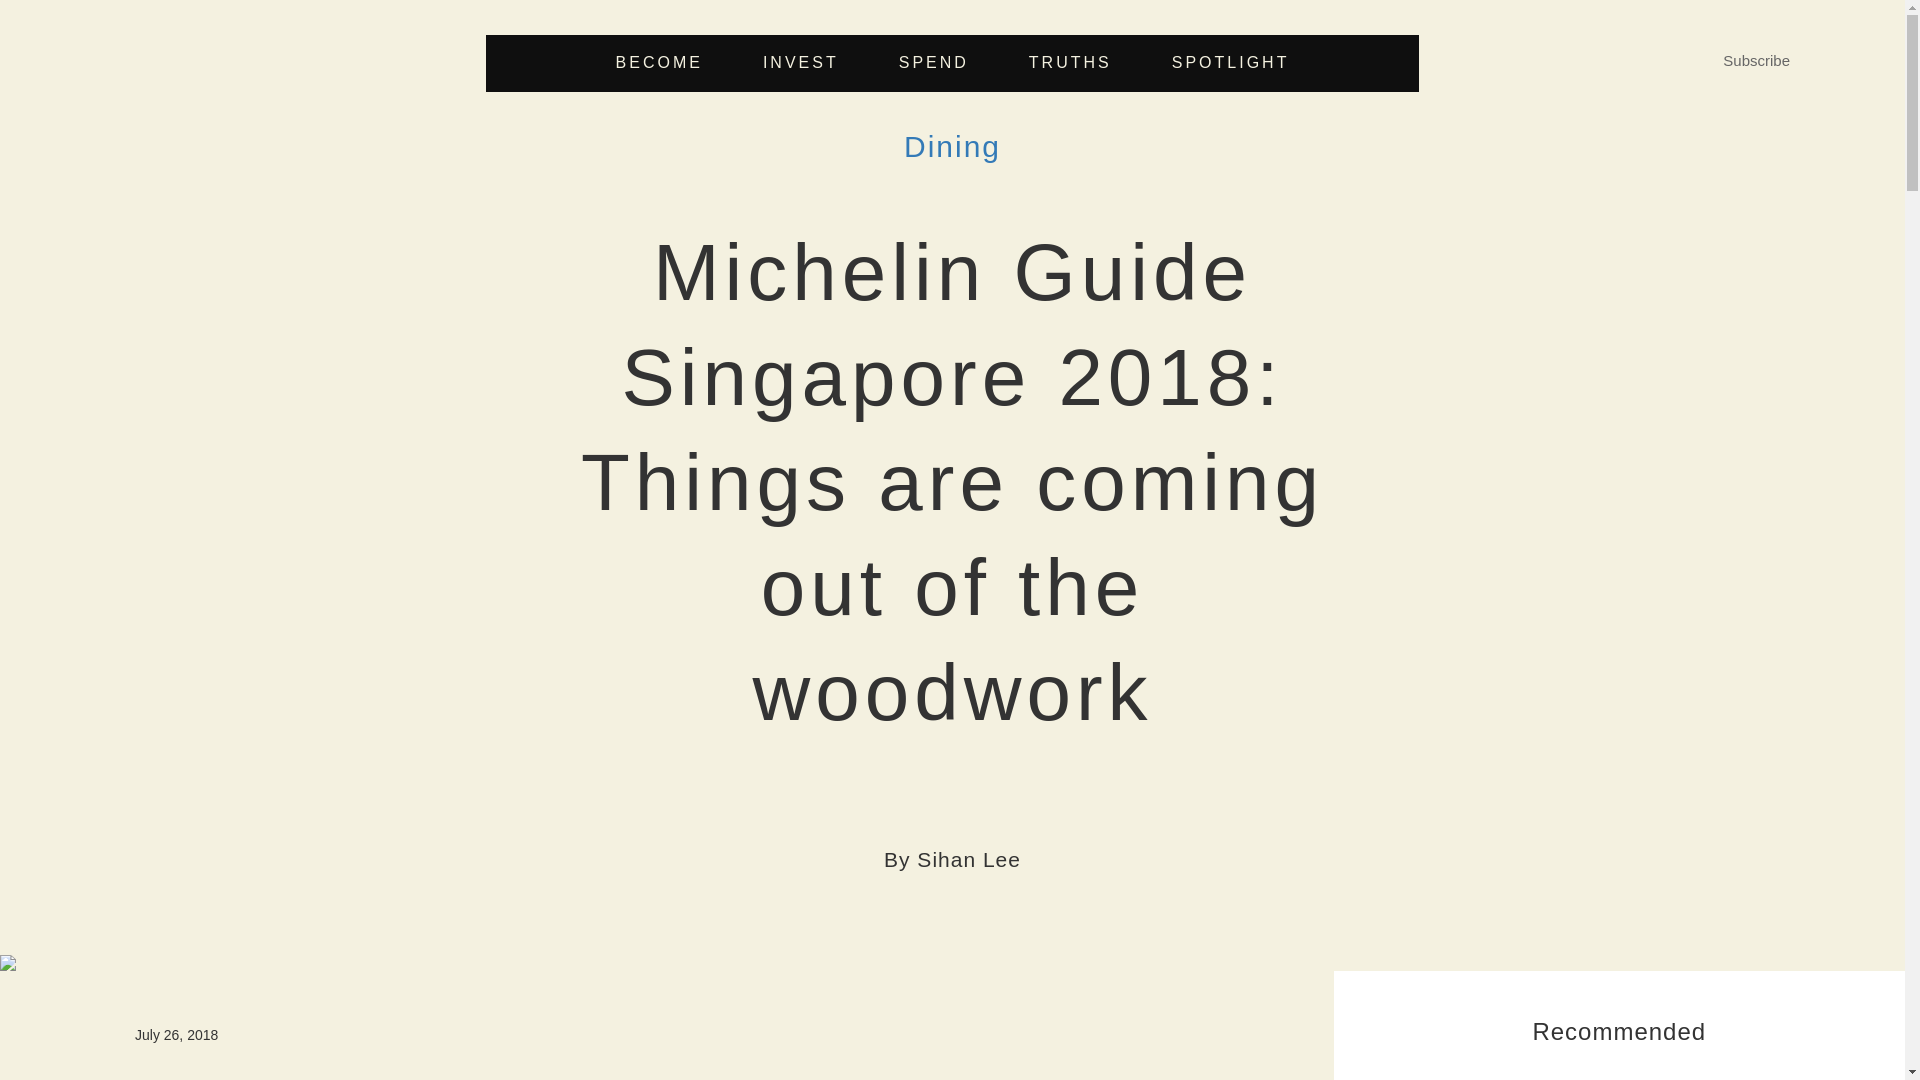  Describe the element at coordinates (1756, 60) in the screenshot. I see `Subscribe` at that location.